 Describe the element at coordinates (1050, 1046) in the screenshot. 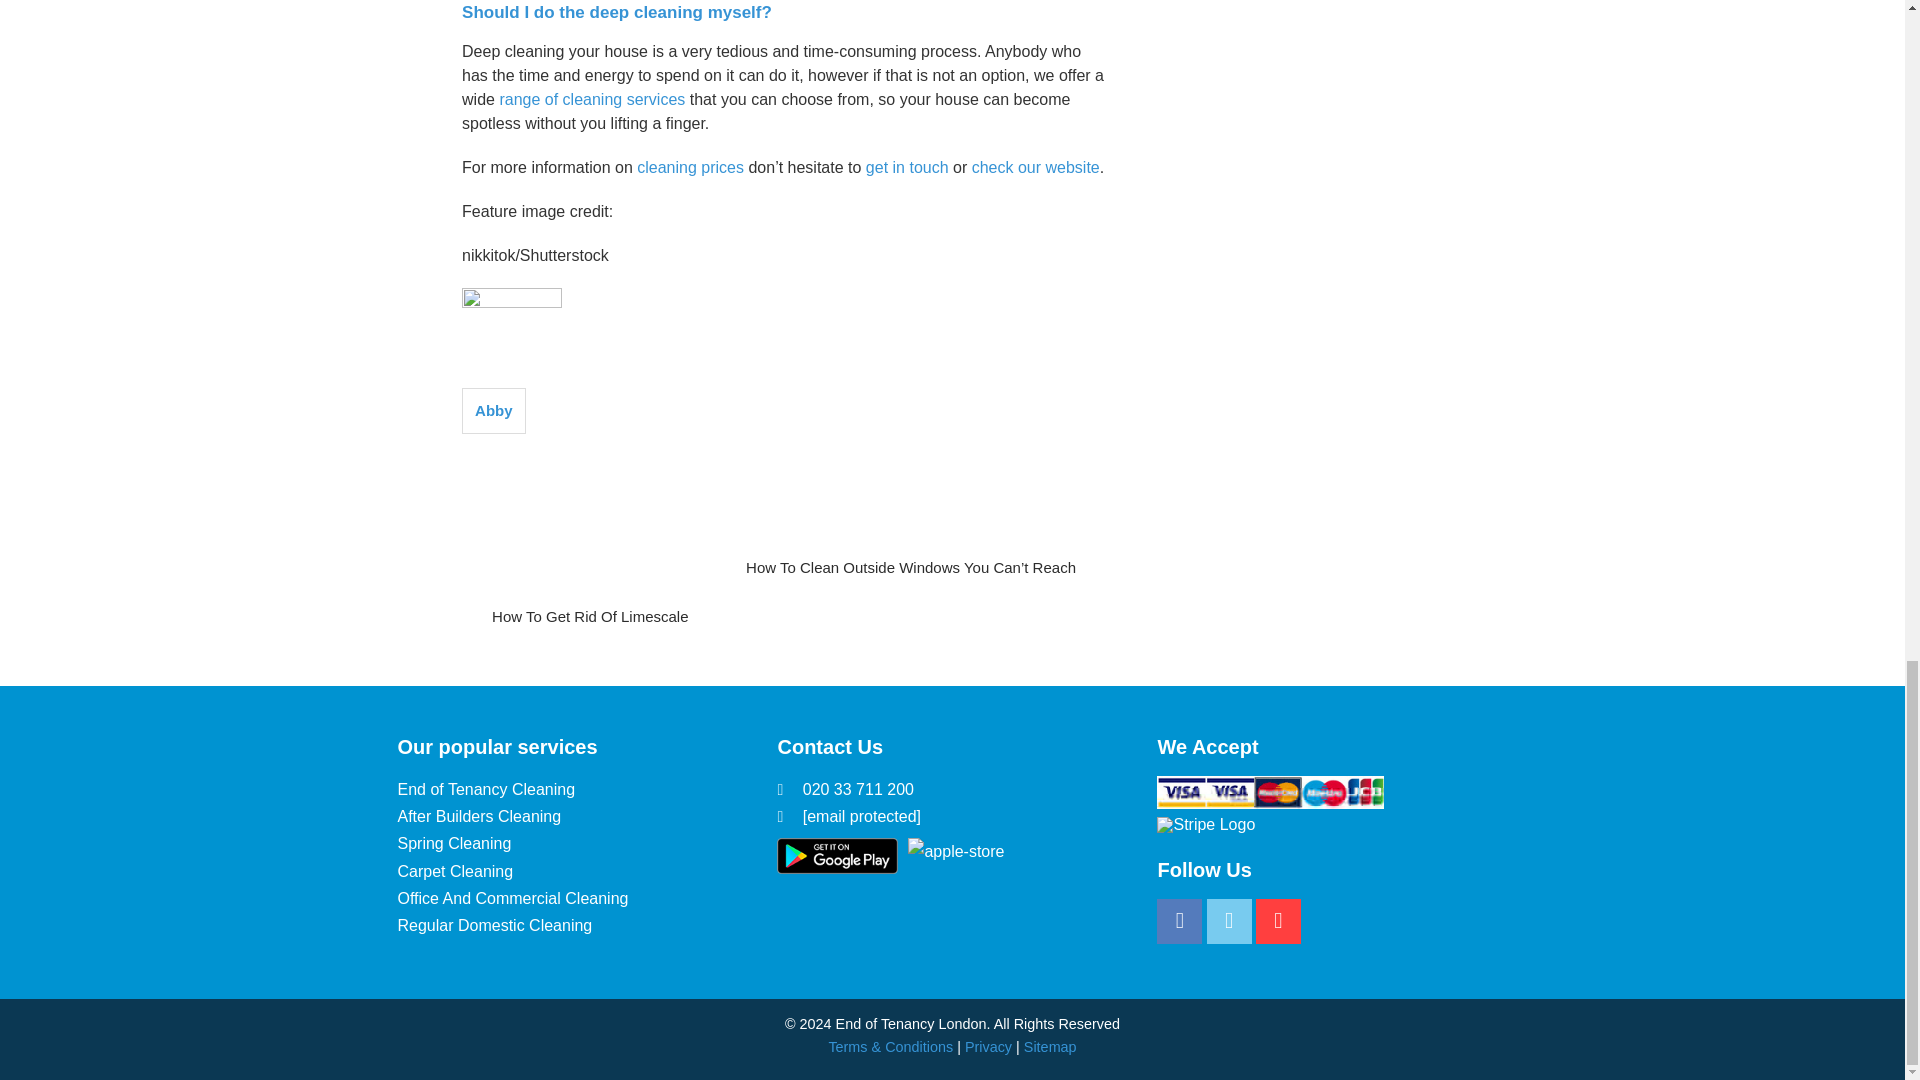

I see `Sitemap` at that location.